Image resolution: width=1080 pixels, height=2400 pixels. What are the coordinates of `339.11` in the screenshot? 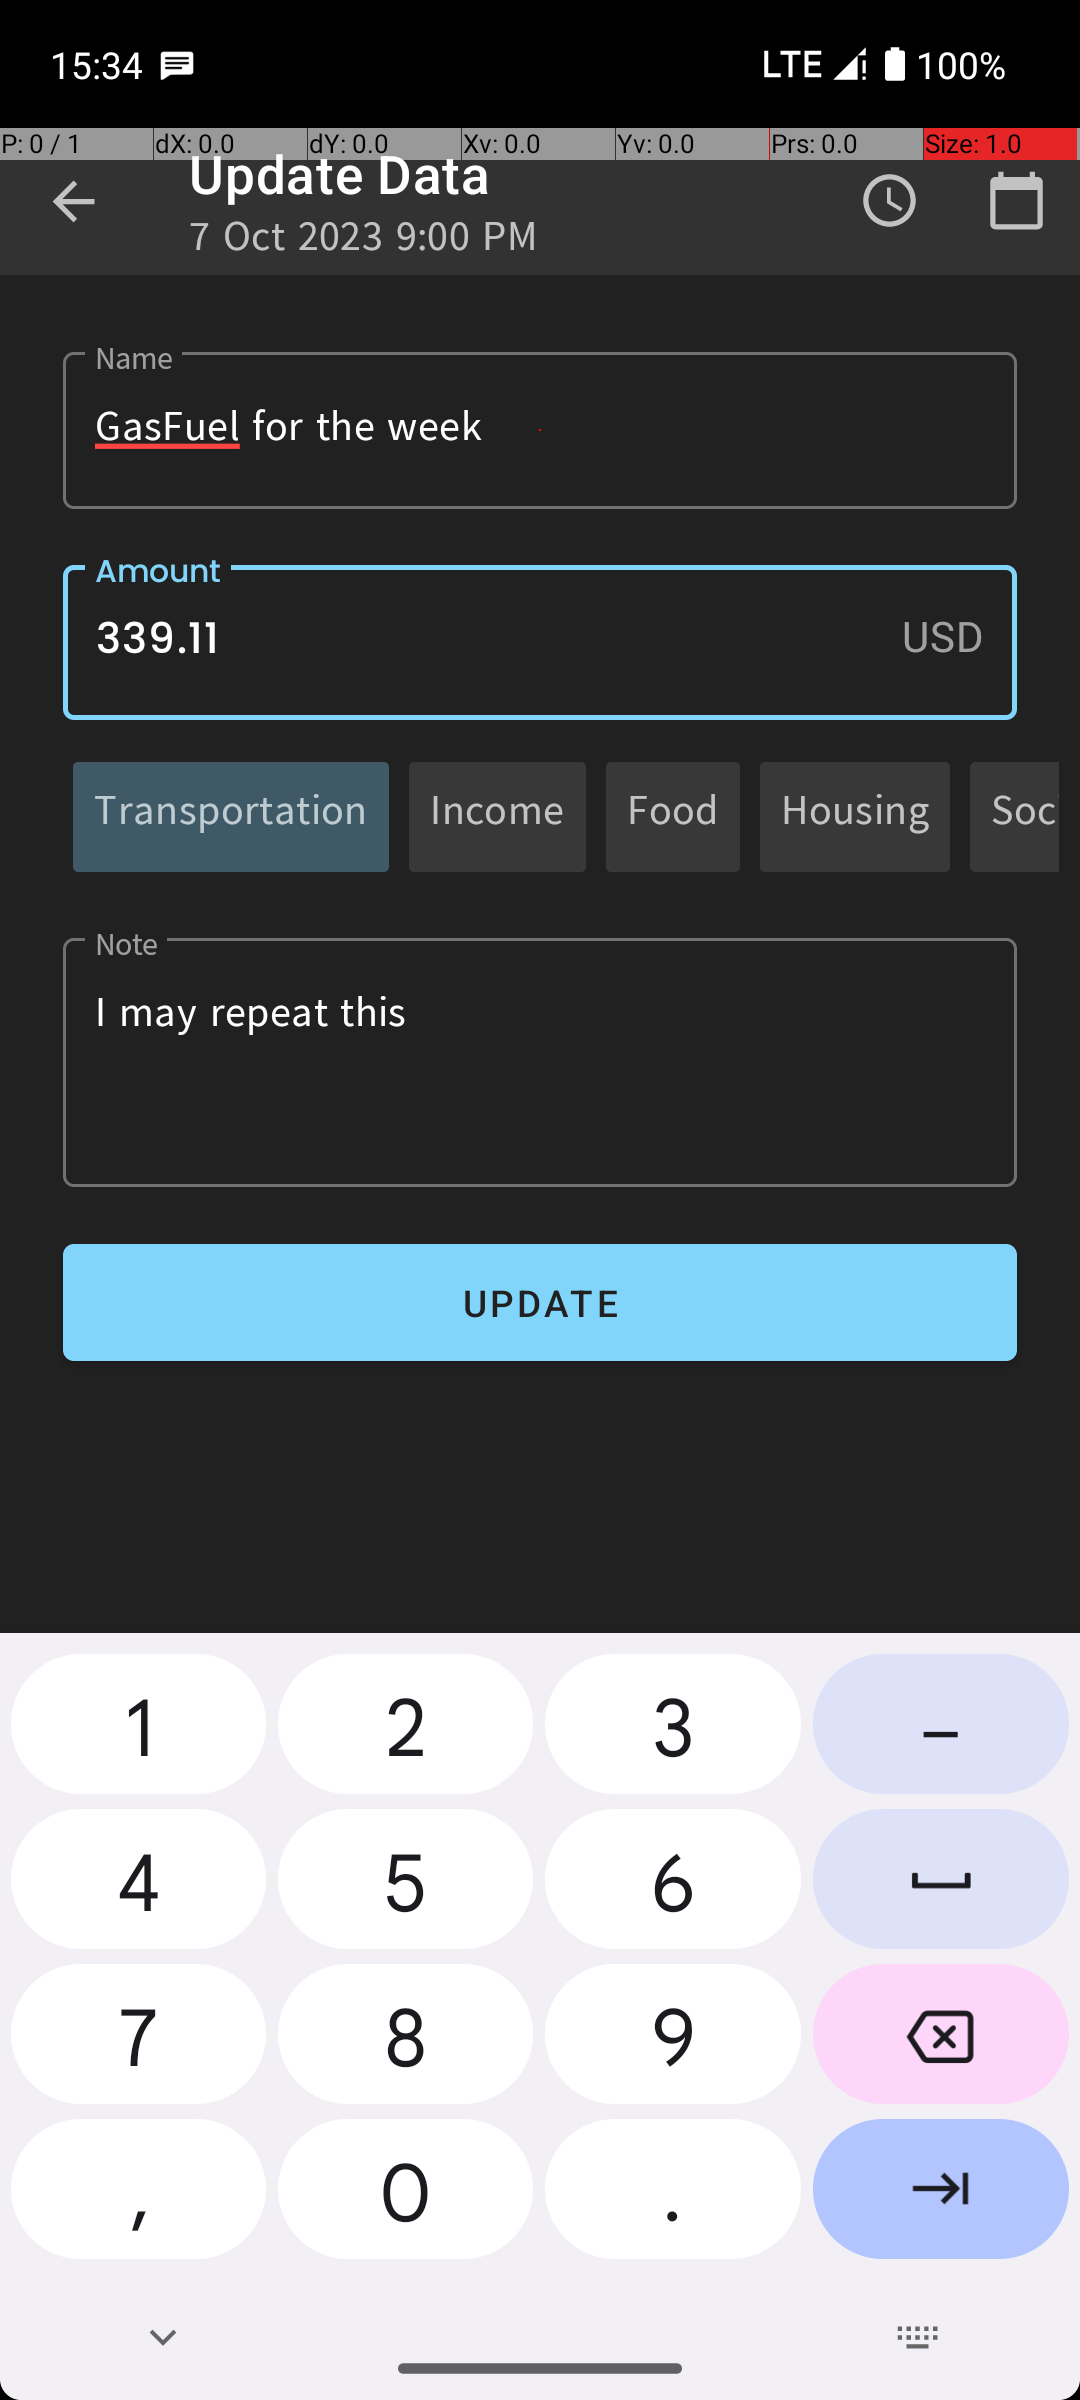 It's located at (540, 642).